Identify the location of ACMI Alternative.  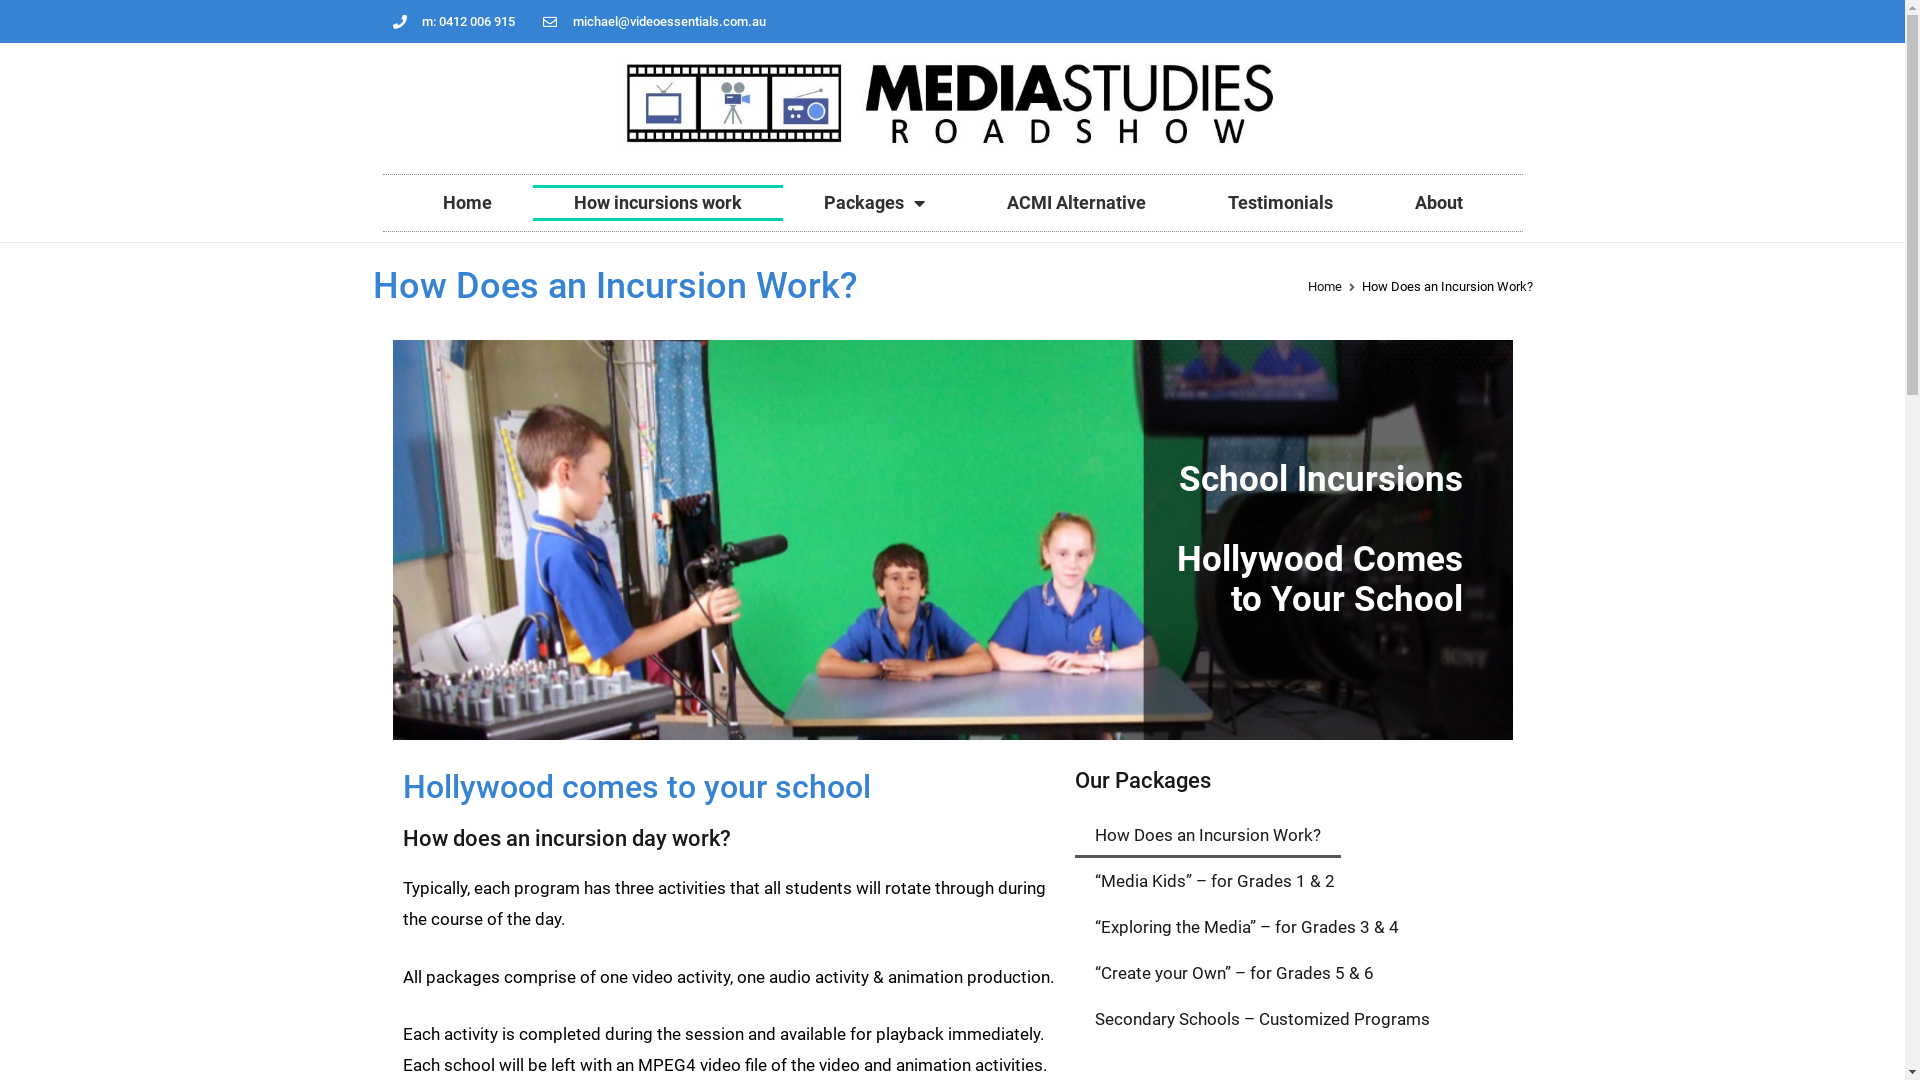
(1076, 203).